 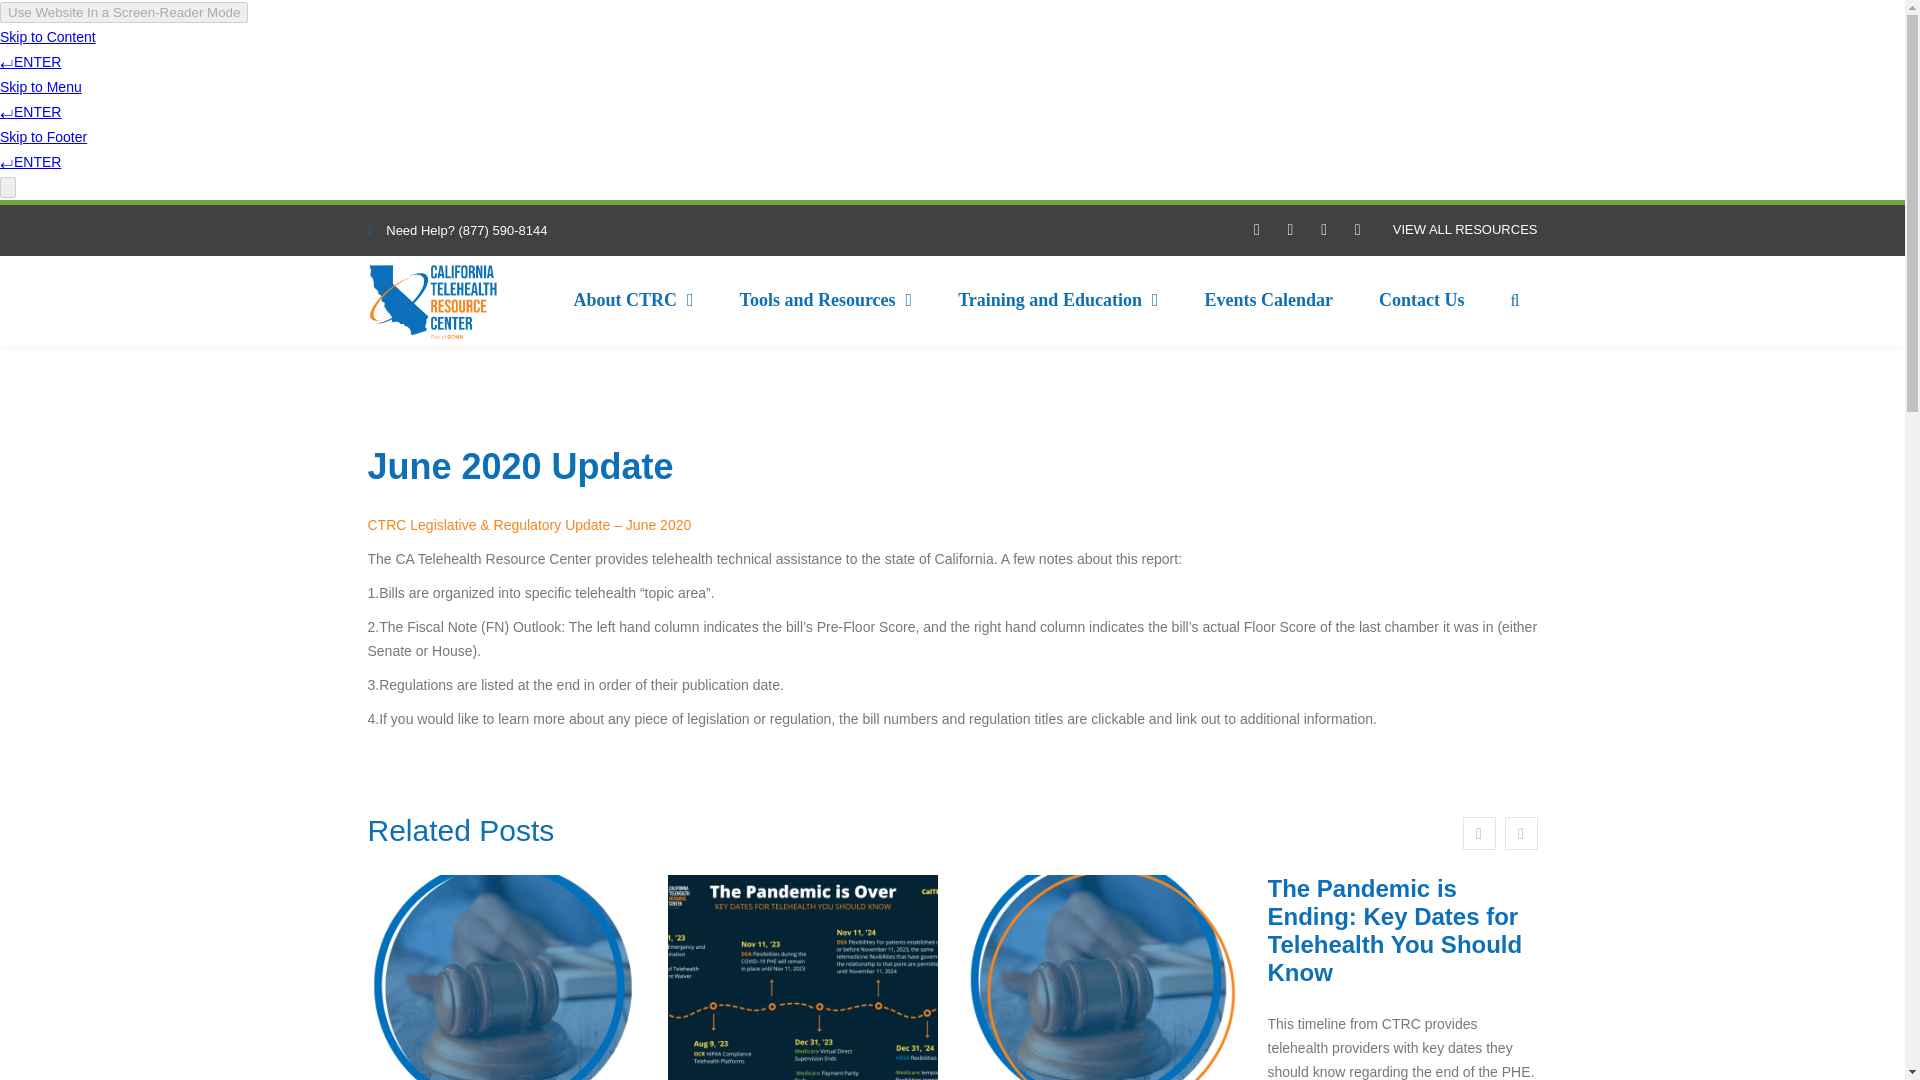 What do you see at coordinates (1465, 229) in the screenshot?
I see `VIEW ALL RESOURCES` at bounding box center [1465, 229].